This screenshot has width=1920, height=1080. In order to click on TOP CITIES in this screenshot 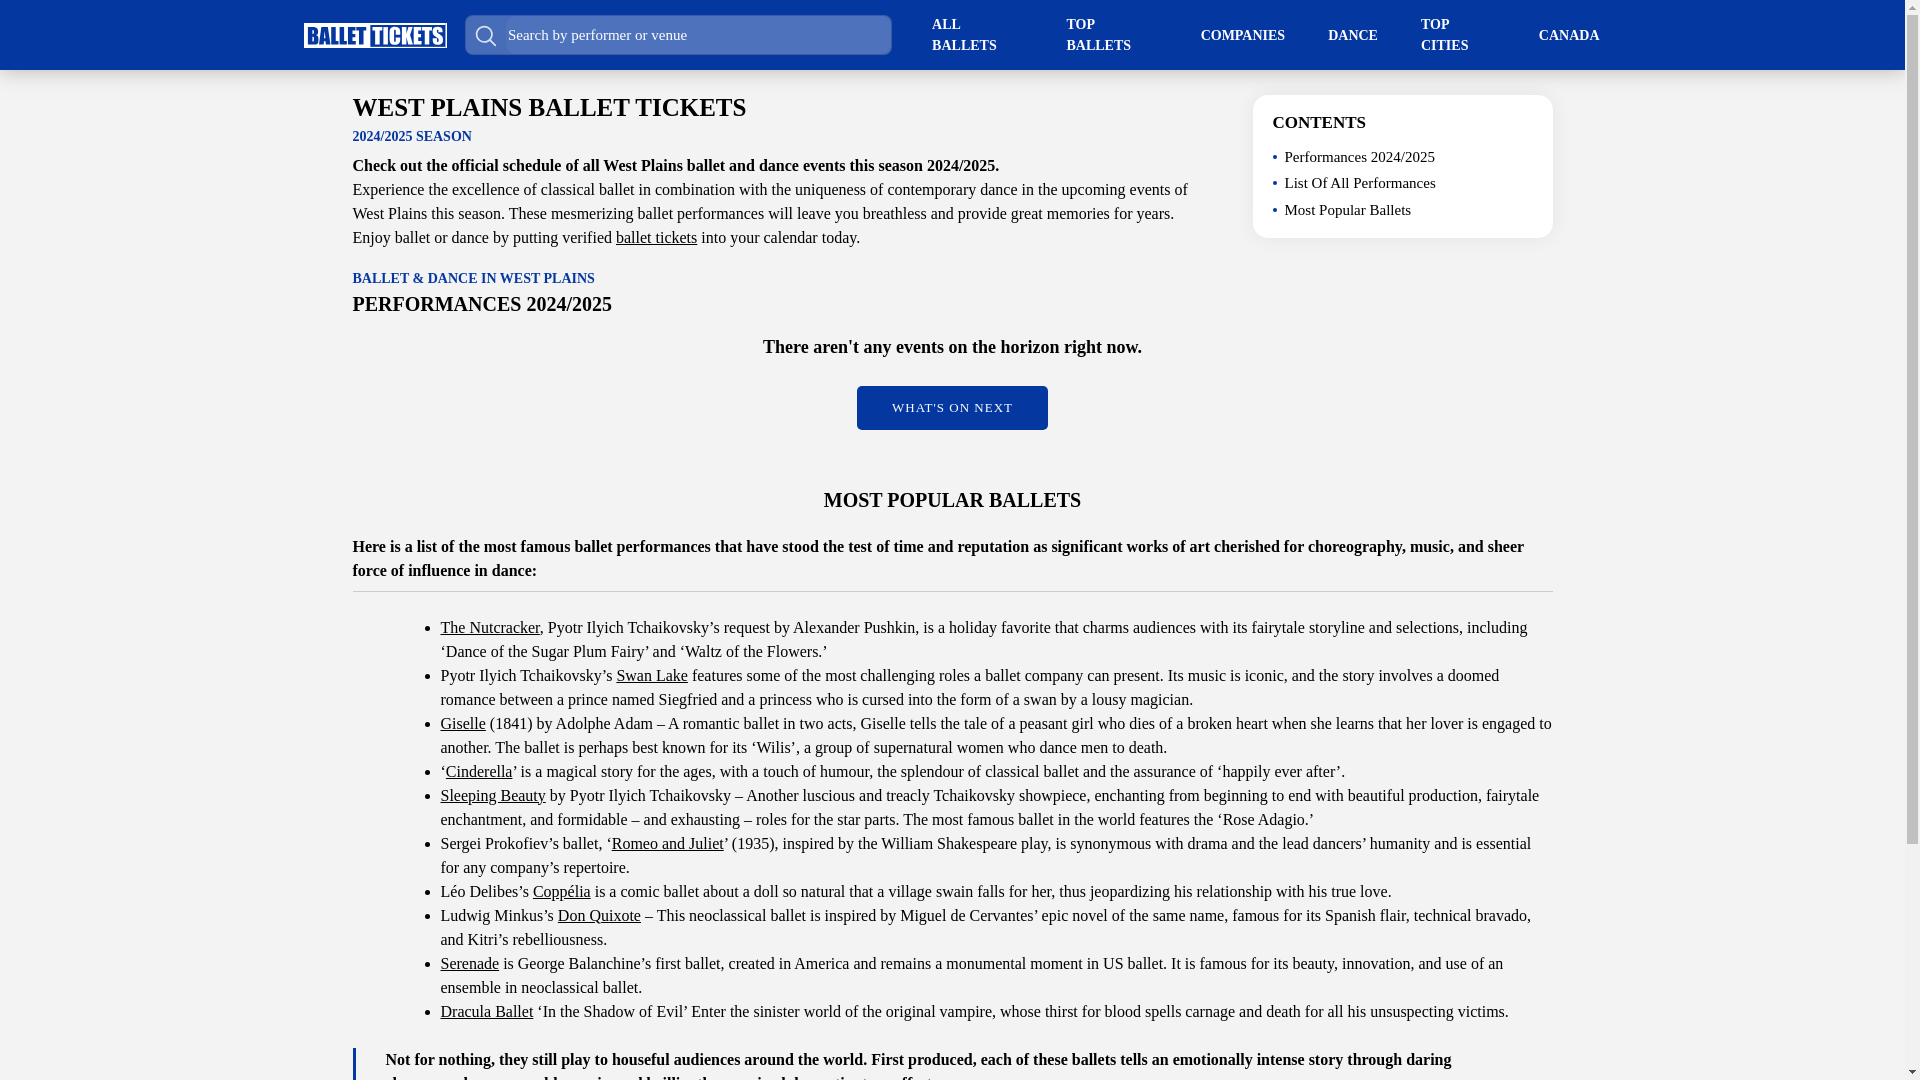, I will do `click(1458, 35)`.